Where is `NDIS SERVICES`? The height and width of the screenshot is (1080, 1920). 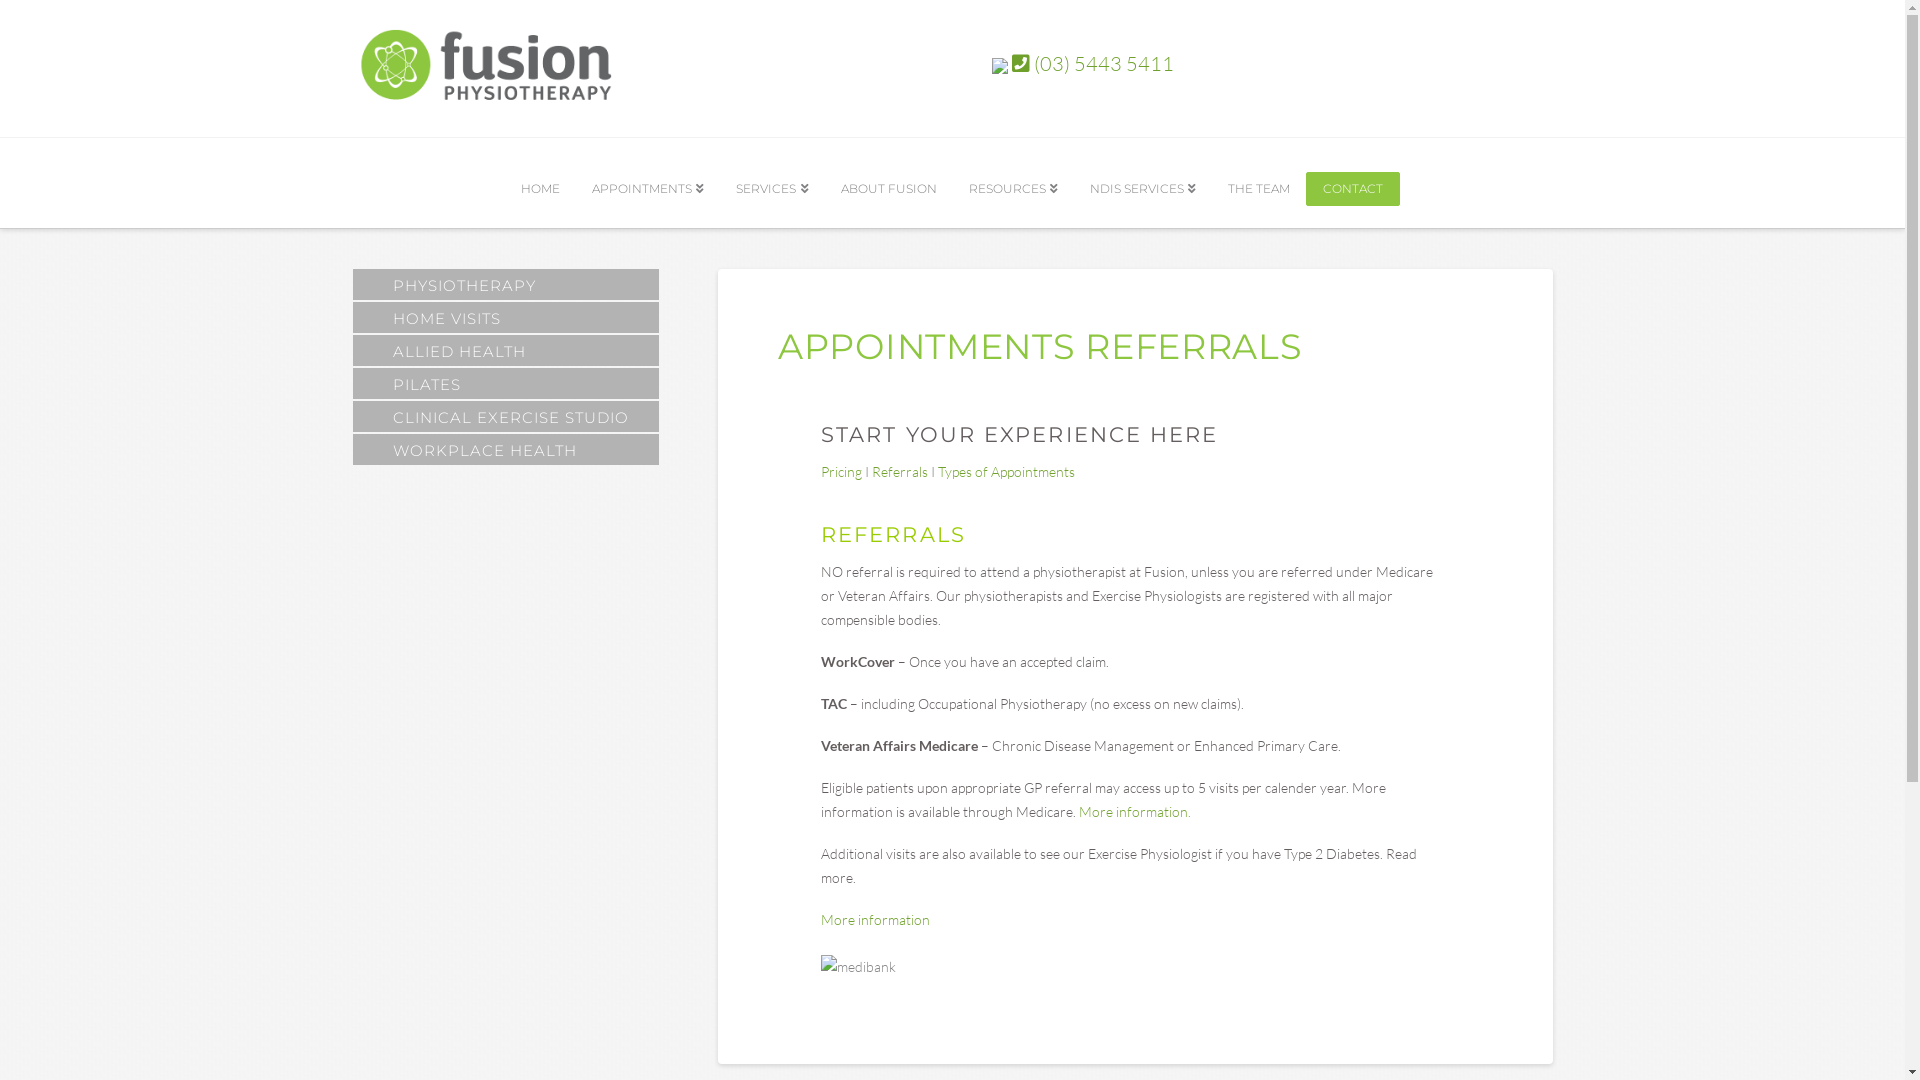
NDIS SERVICES is located at coordinates (1143, 183).